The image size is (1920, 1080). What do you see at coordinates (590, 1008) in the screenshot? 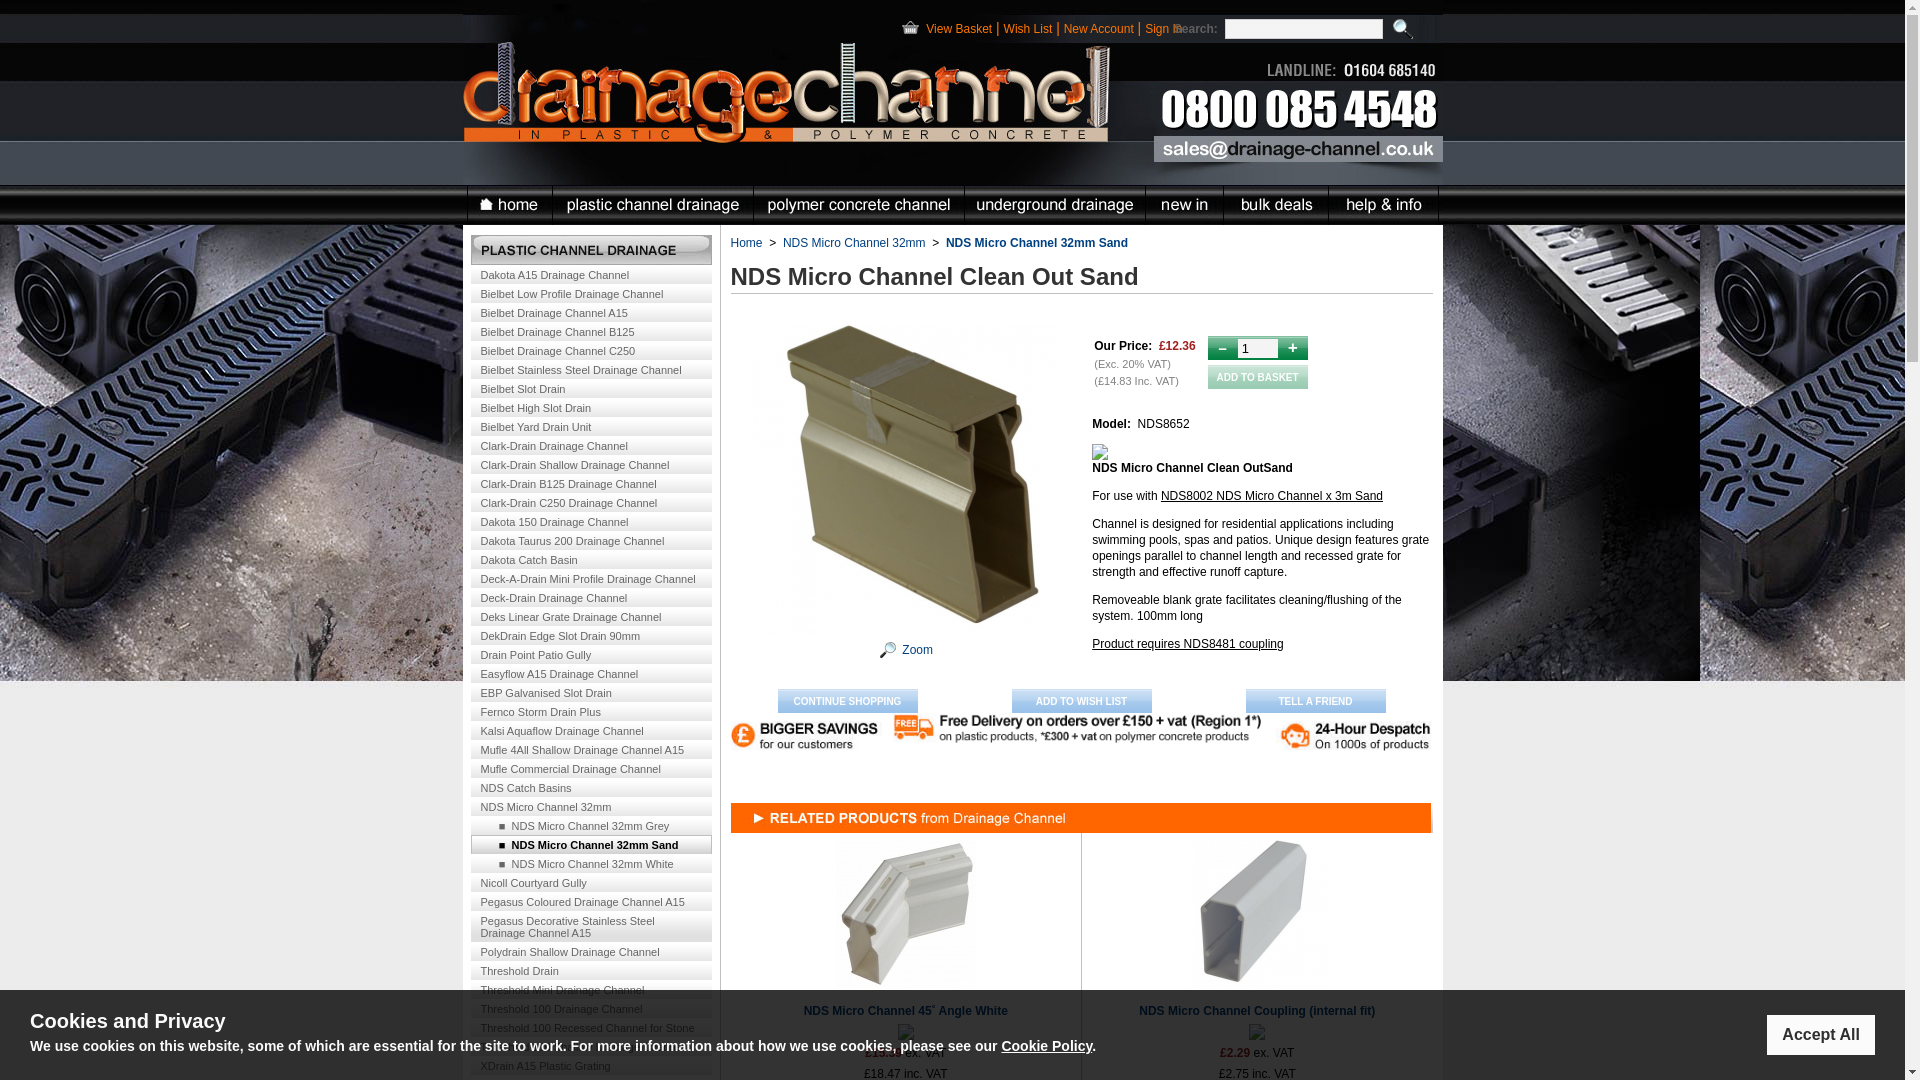
I see `Threshold 100 Drainage Channel` at bounding box center [590, 1008].